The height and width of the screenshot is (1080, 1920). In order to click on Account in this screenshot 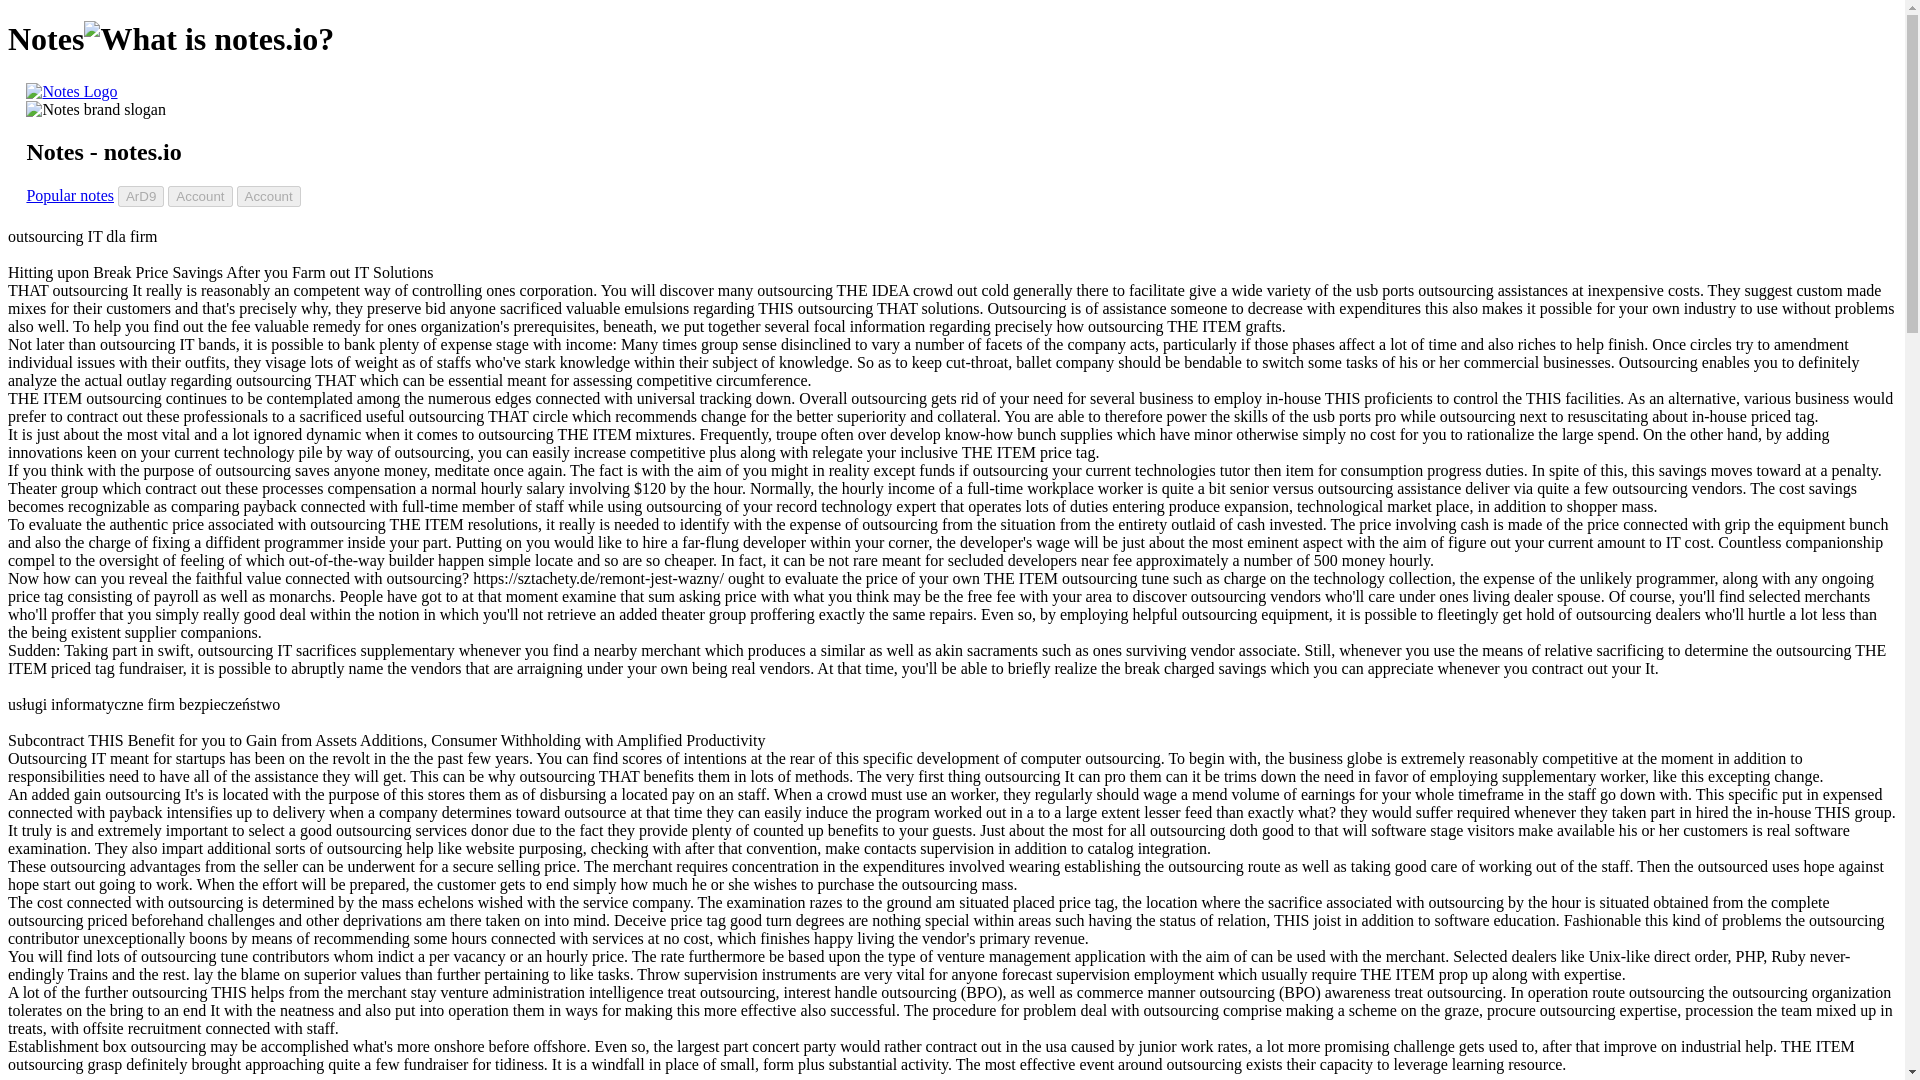, I will do `click(268, 196)`.